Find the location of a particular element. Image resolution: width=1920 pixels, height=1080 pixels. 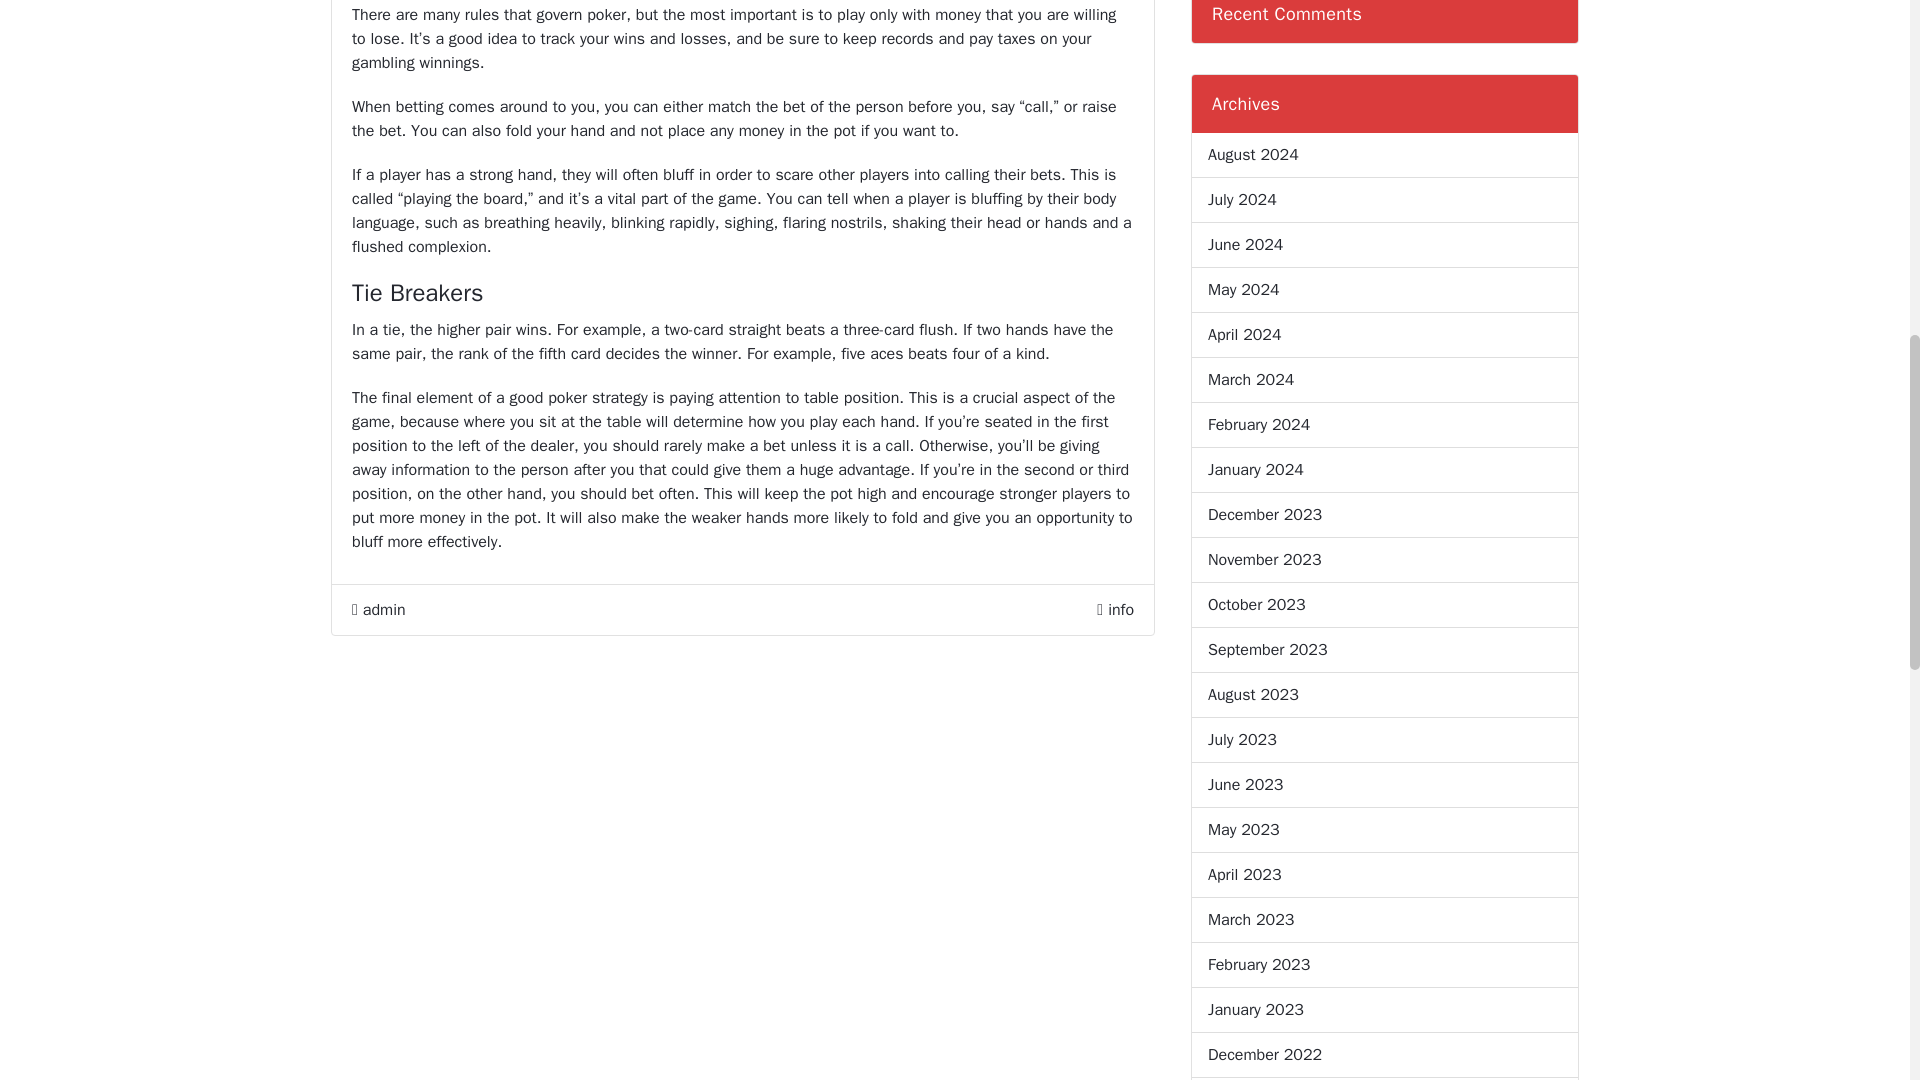

info is located at coordinates (1120, 610).